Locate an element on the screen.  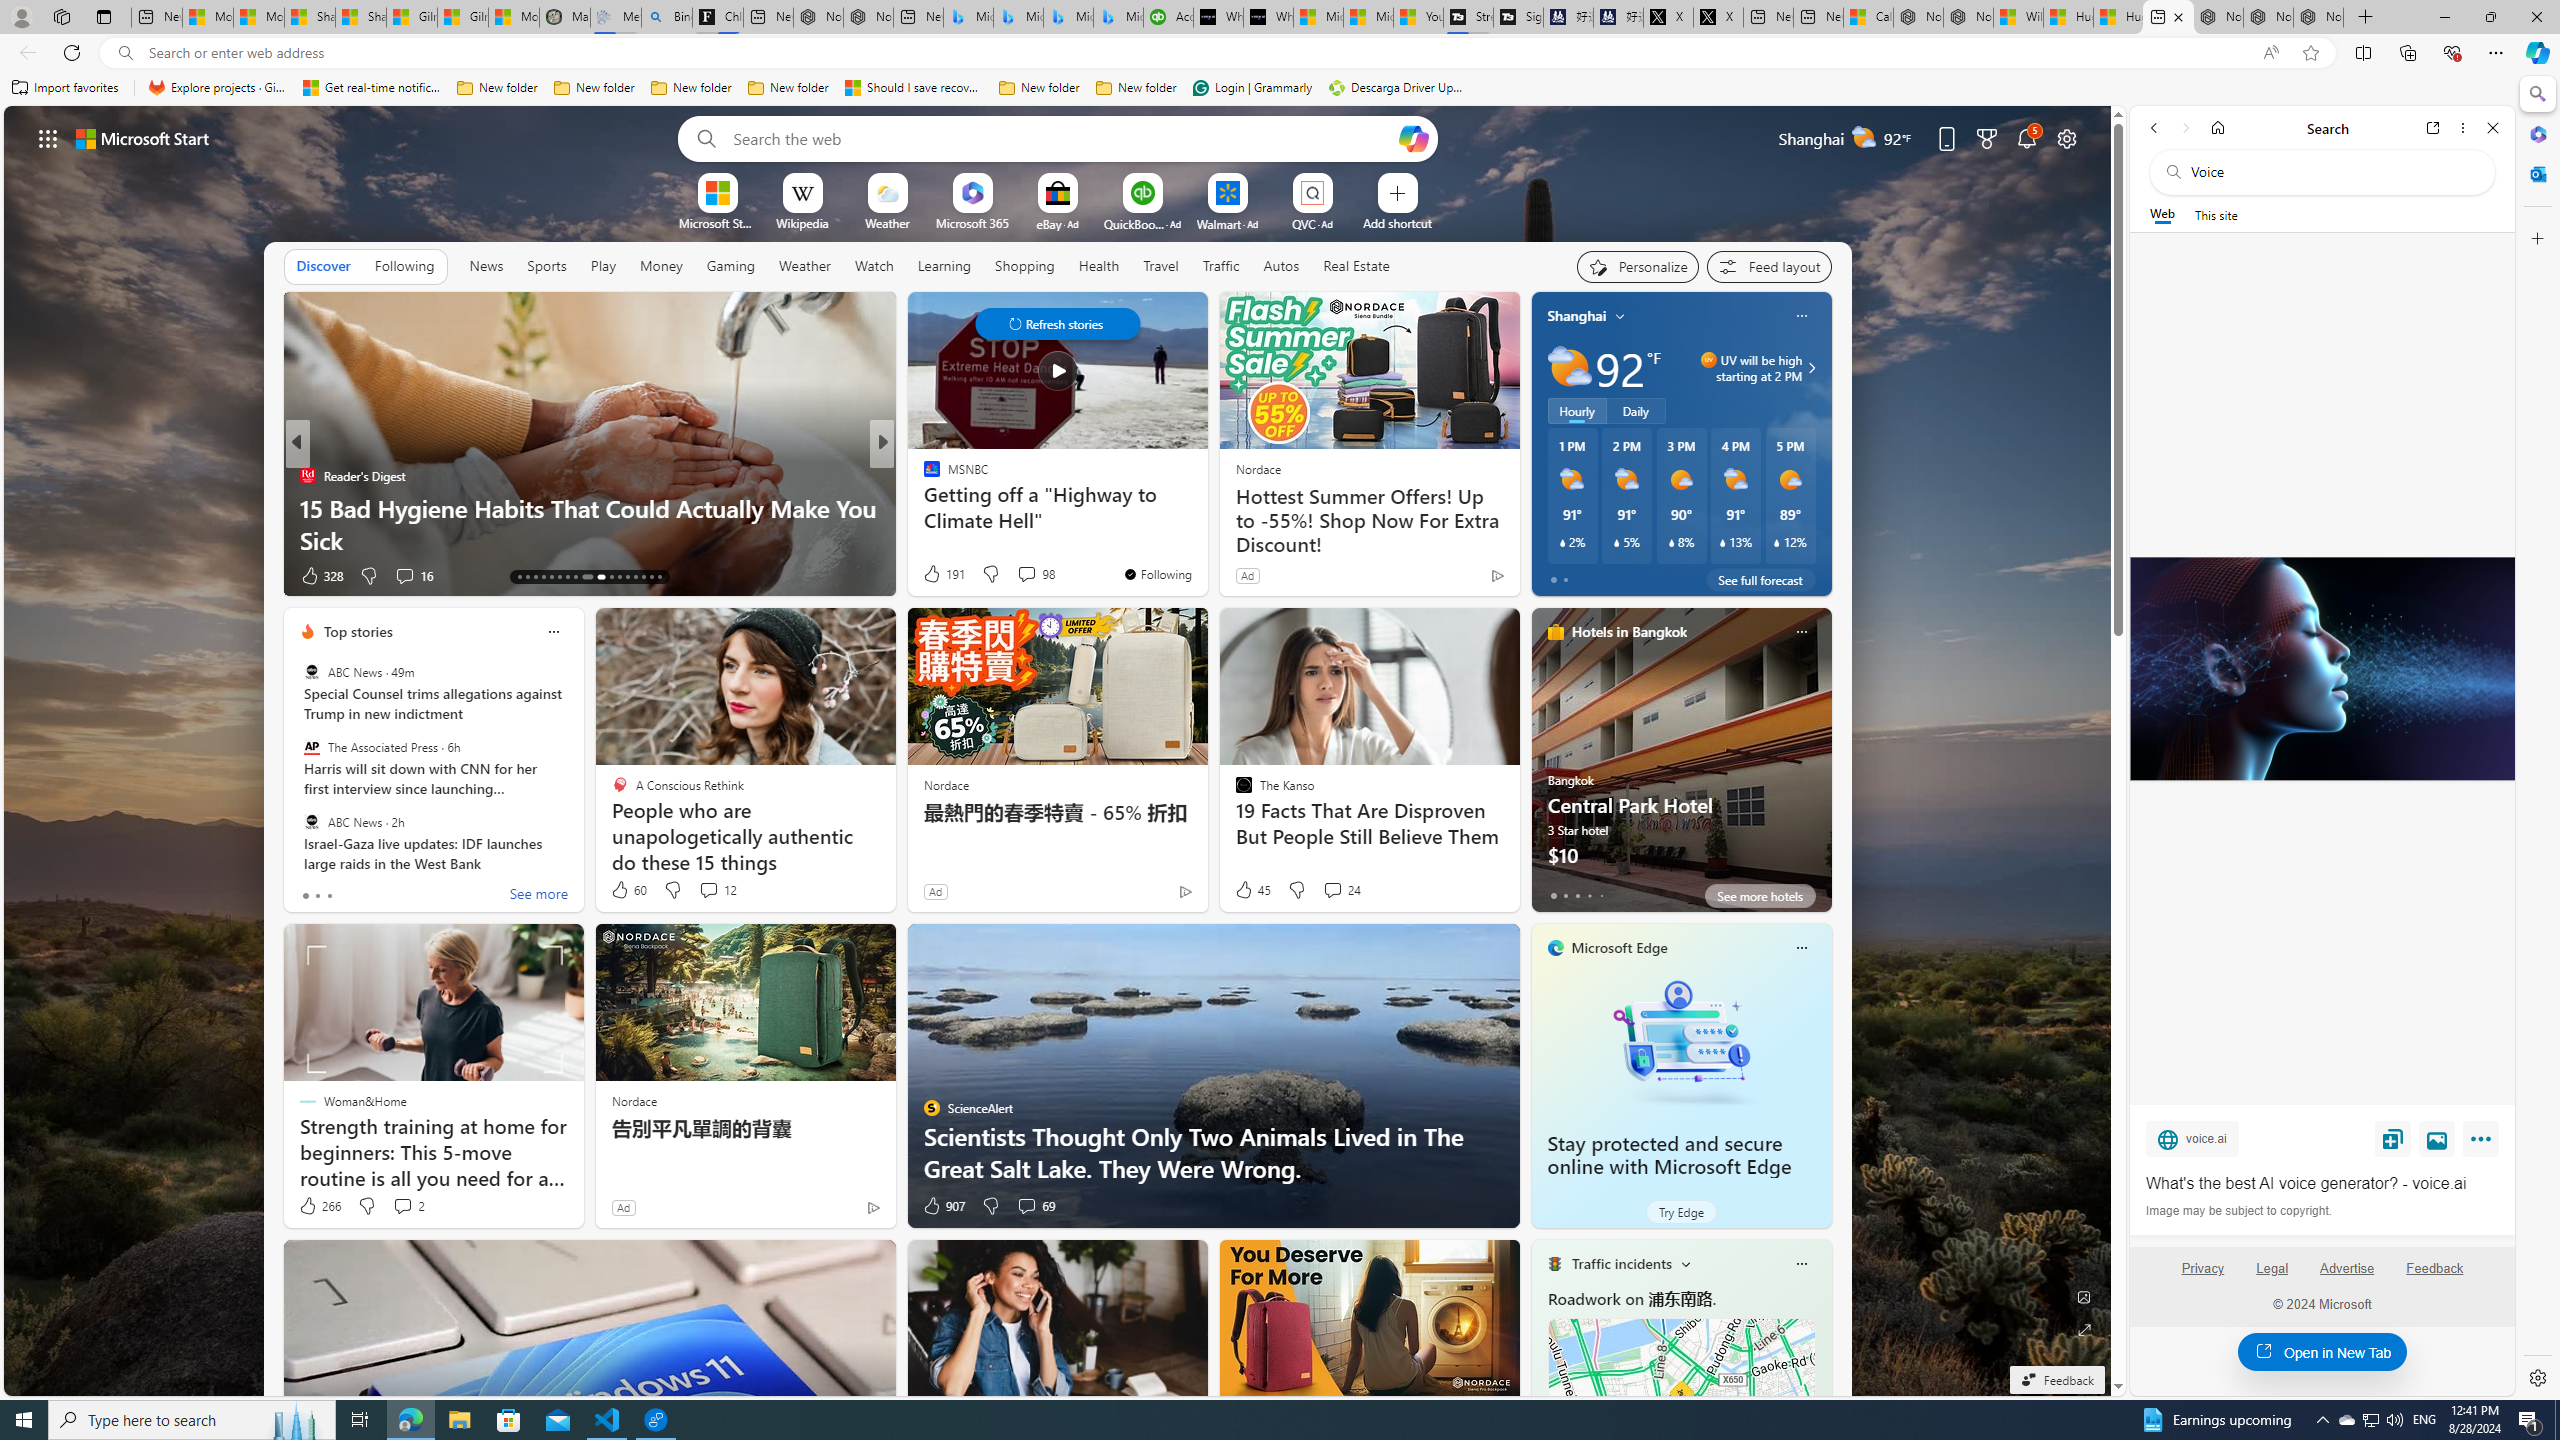
View comments 4 Comment is located at coordinates (1020, 576).